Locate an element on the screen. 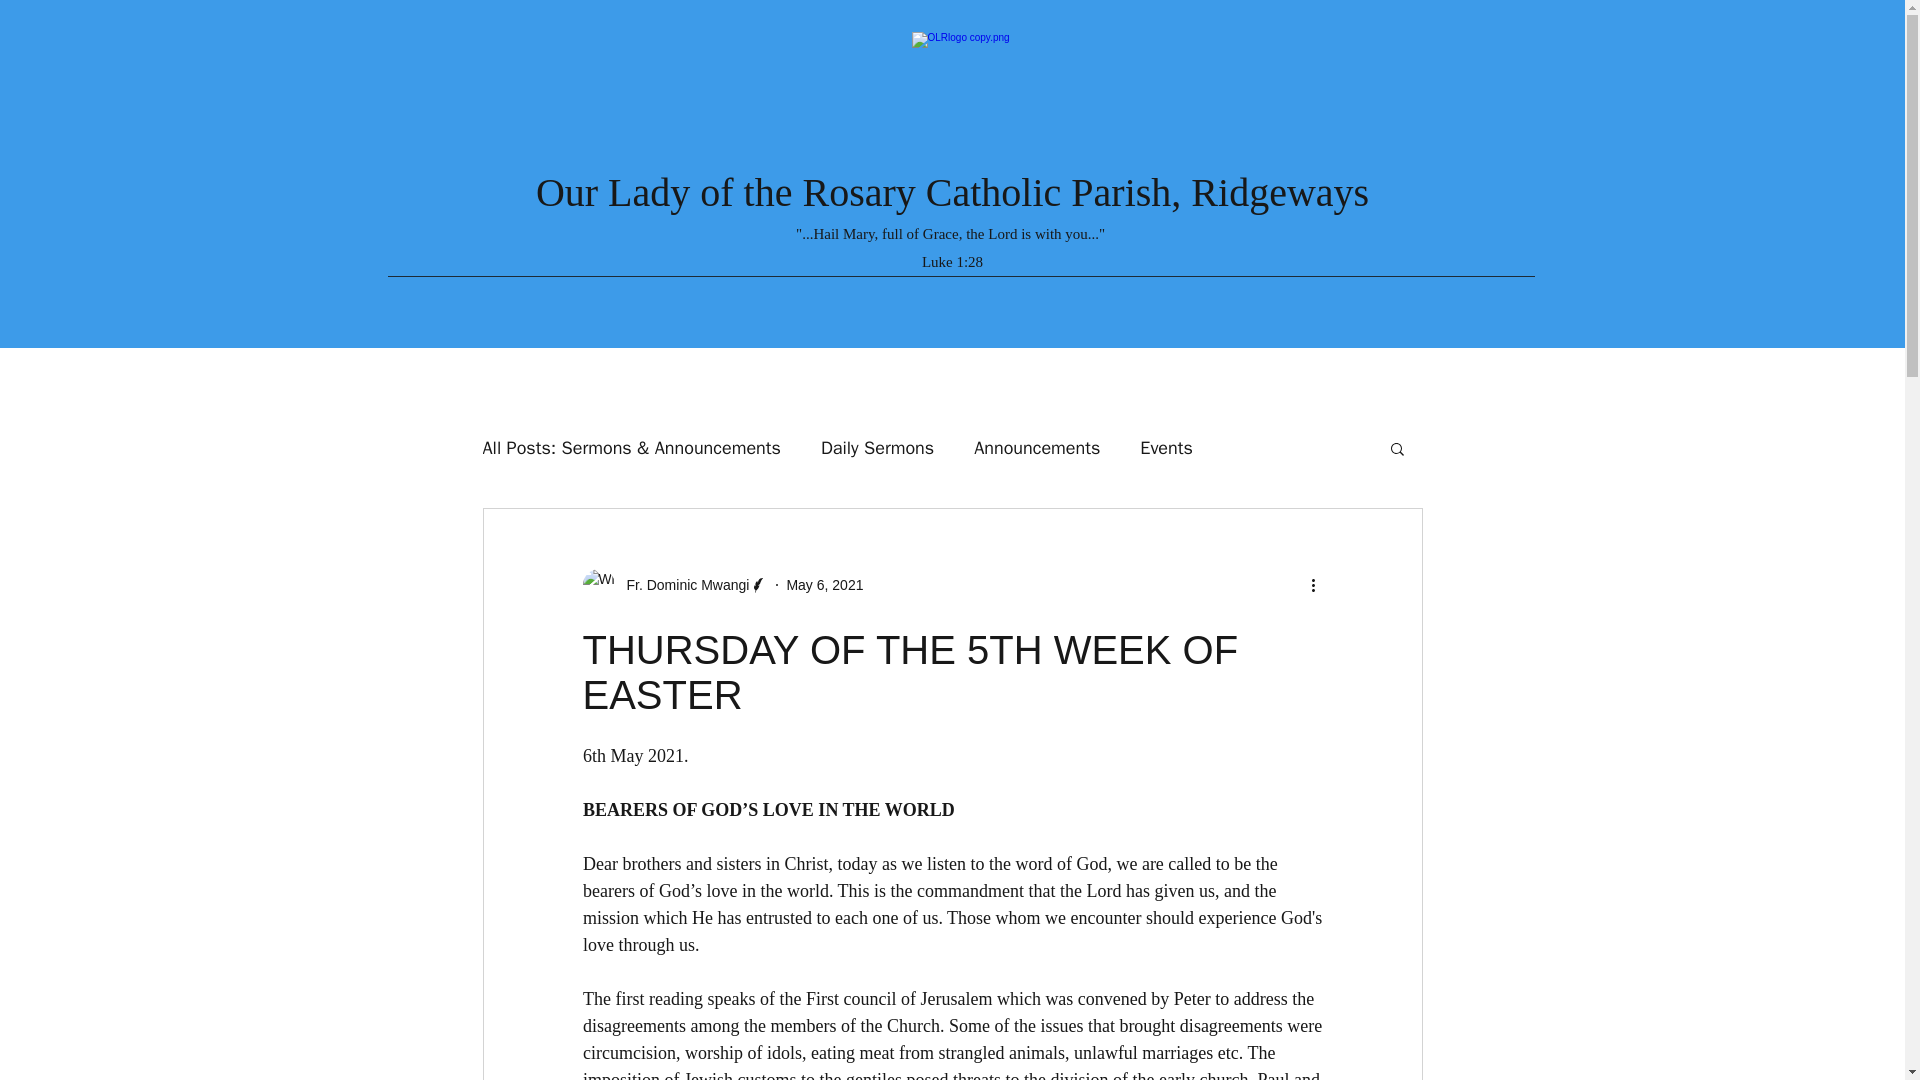  Our Lady of the Rosary Catholic Parish, Ridgeways is located at coordinates (952, 192).